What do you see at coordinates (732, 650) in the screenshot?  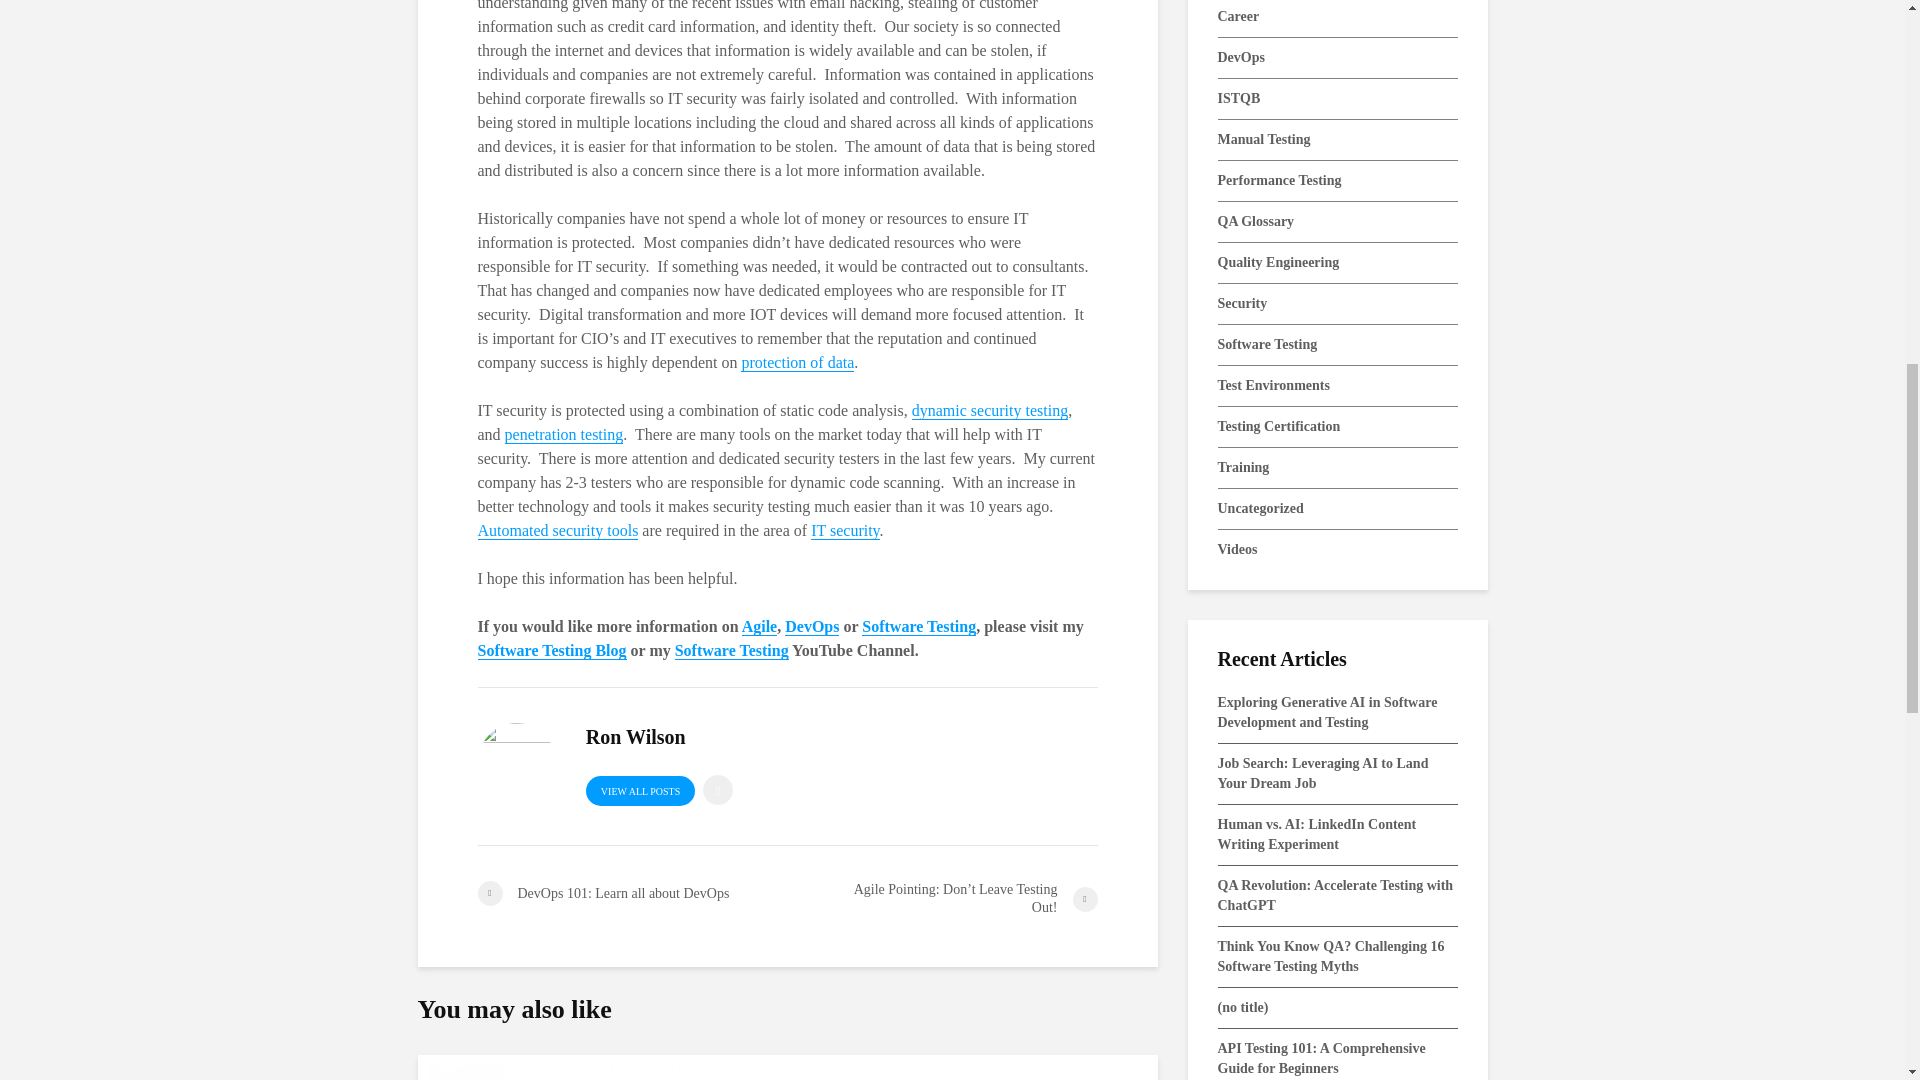 I see `Software Testing` at bounding box center [732, 650].